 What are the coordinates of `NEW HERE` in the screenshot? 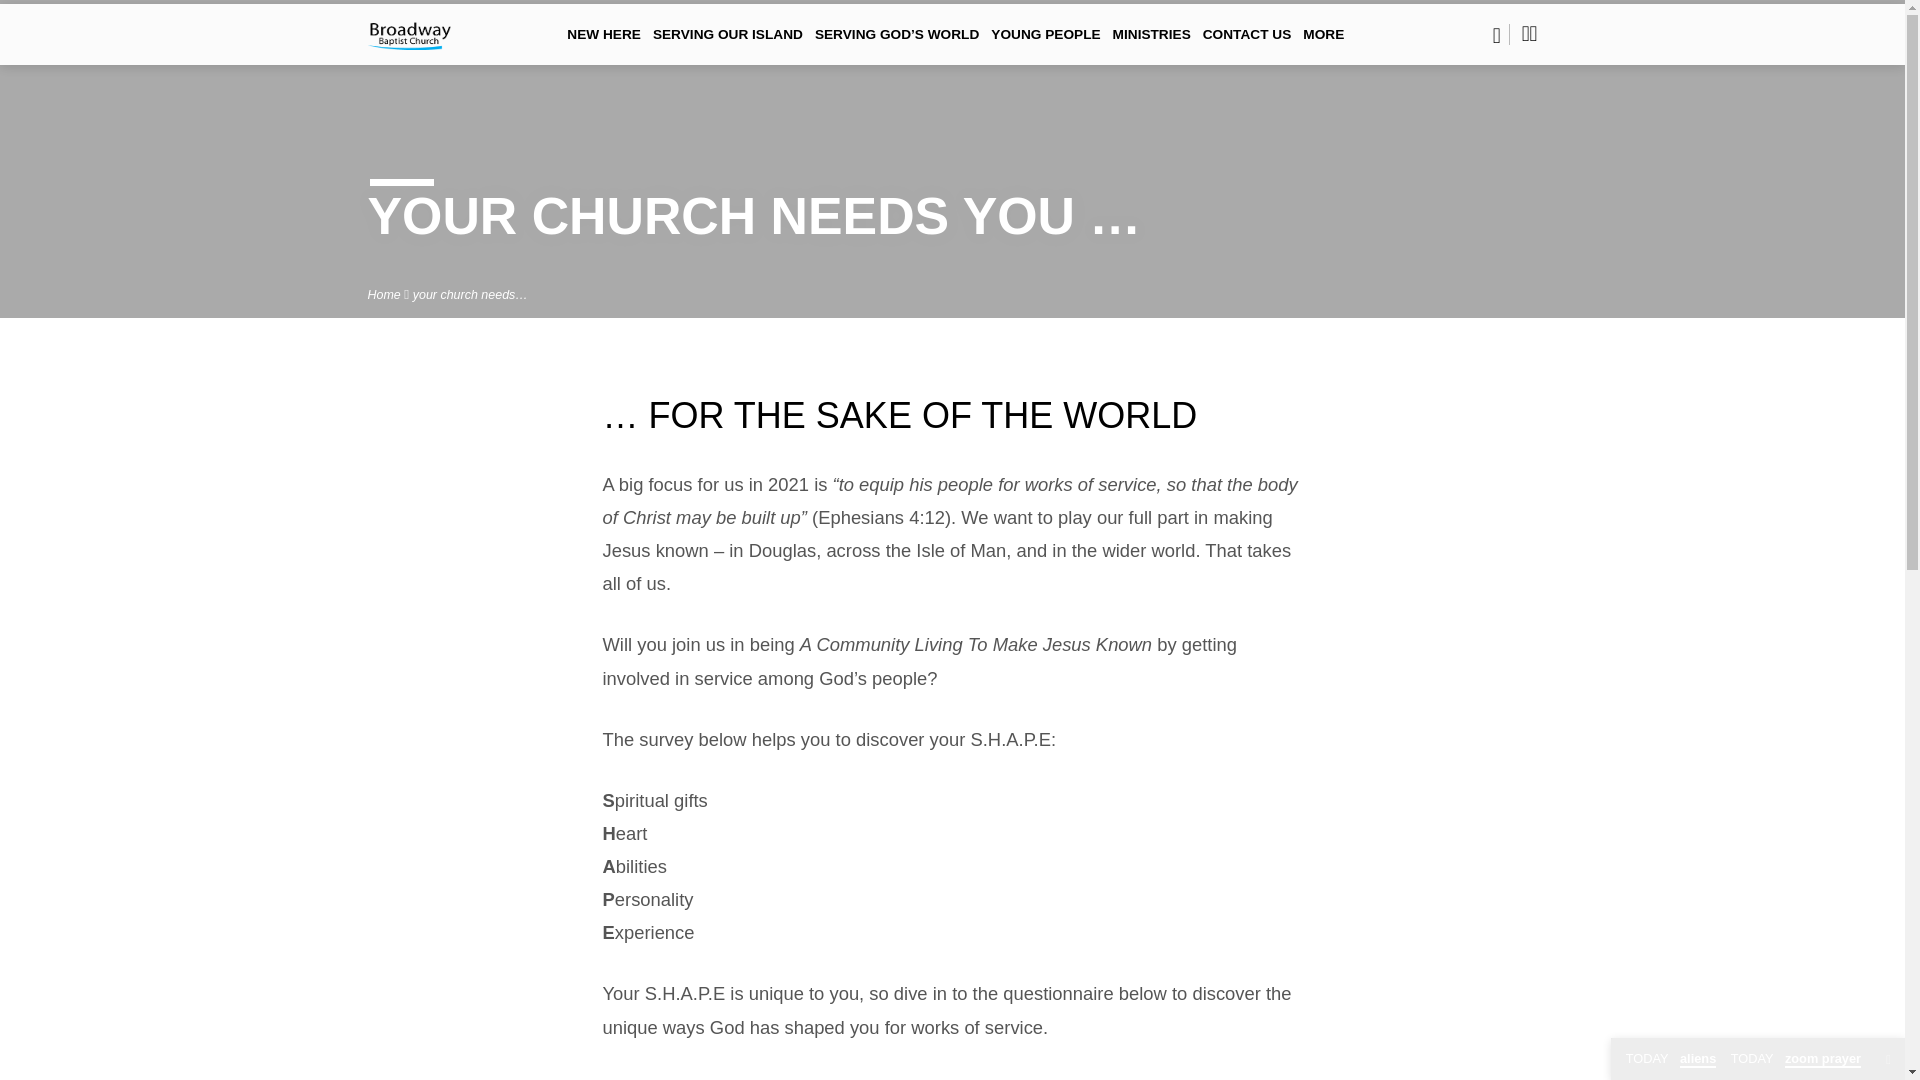 It's located at (604, 47).